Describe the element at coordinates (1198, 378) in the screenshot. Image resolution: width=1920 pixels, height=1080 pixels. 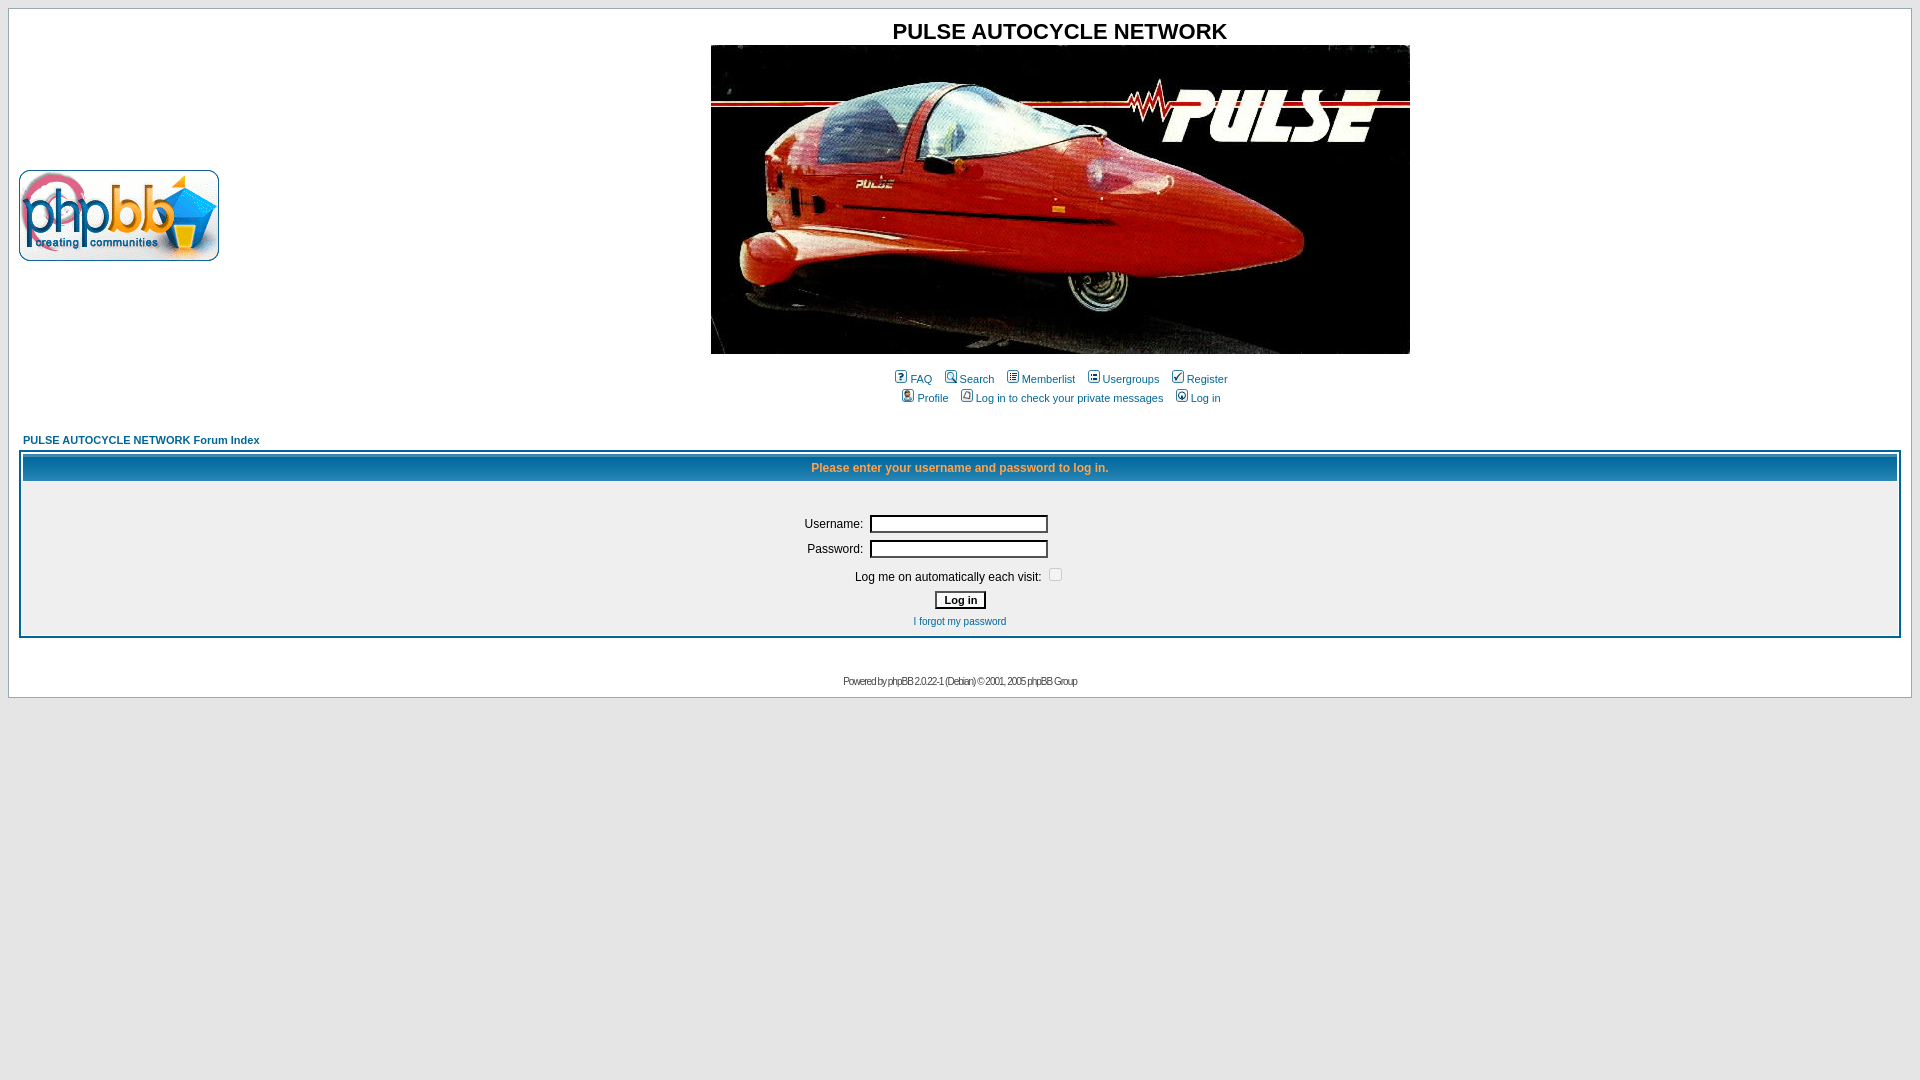
I see `Register` at that location.